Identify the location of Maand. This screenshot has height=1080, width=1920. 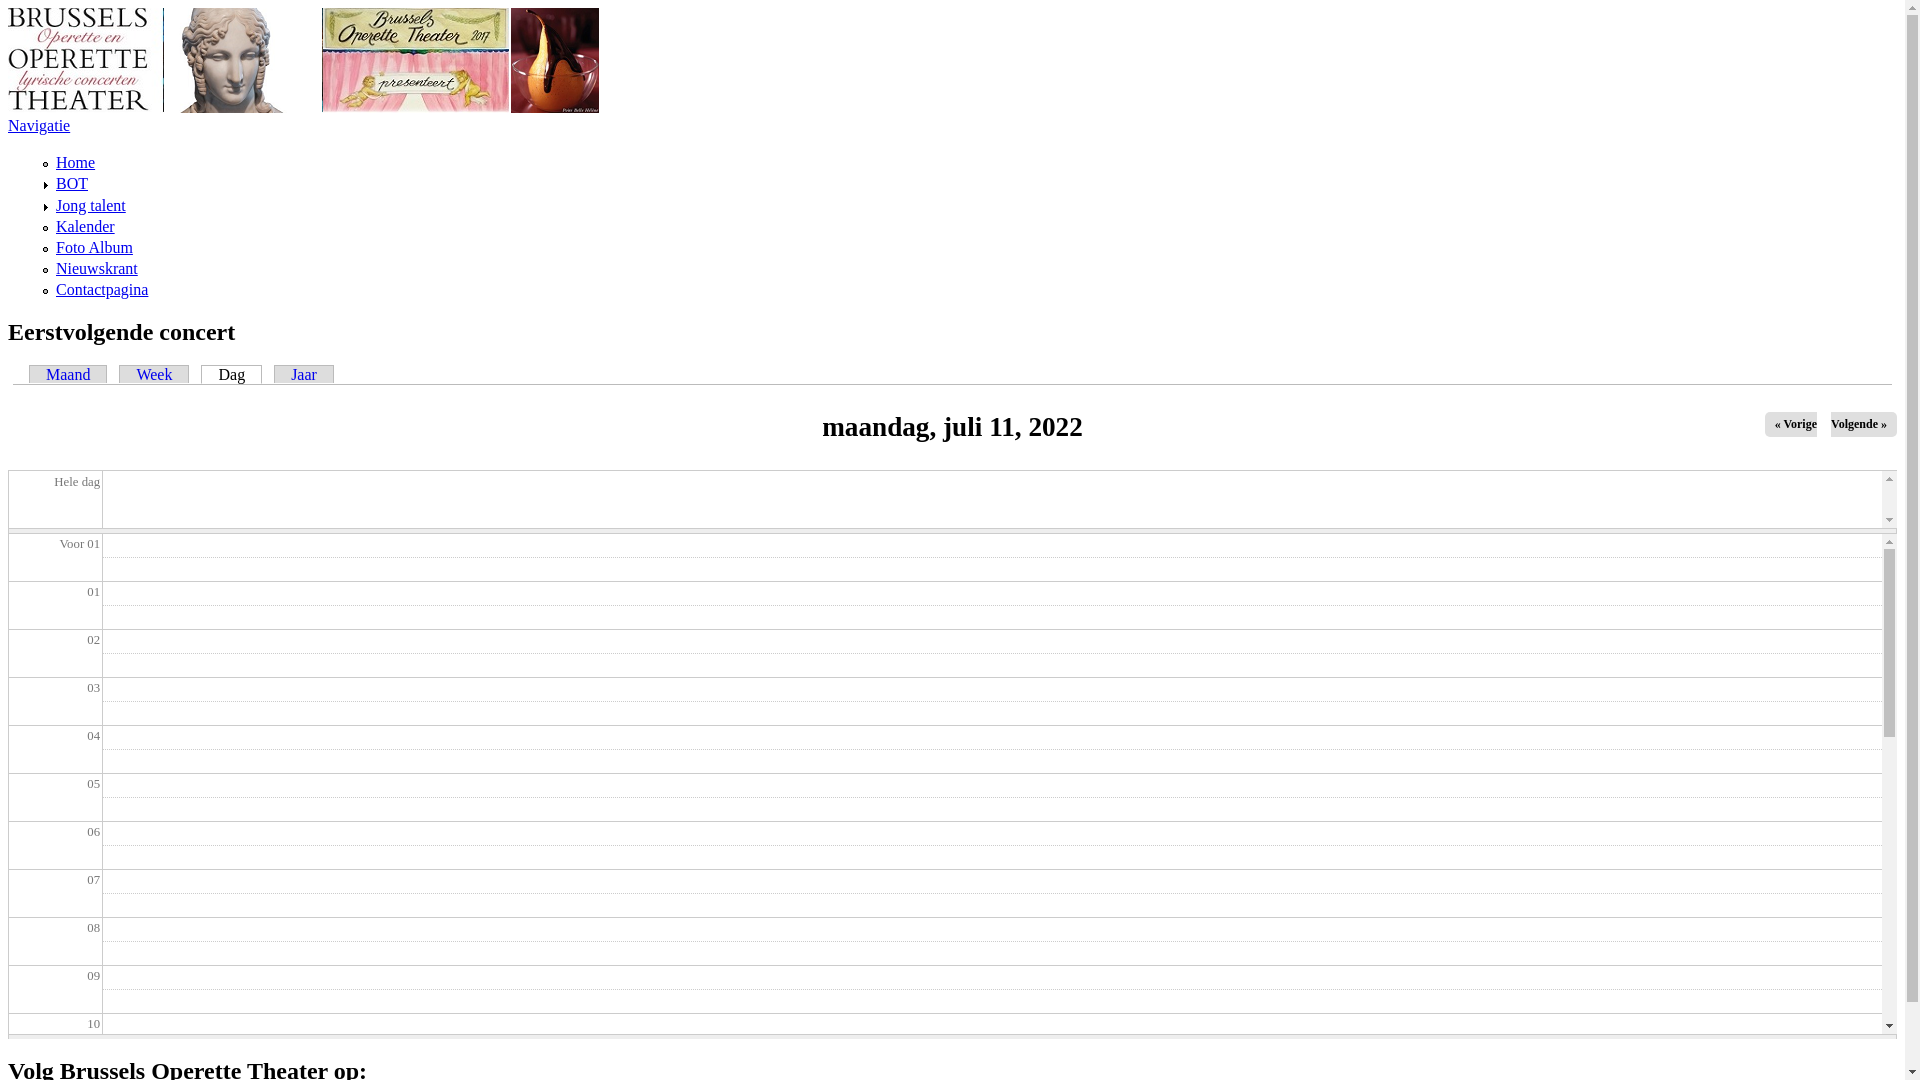
(68, 374).